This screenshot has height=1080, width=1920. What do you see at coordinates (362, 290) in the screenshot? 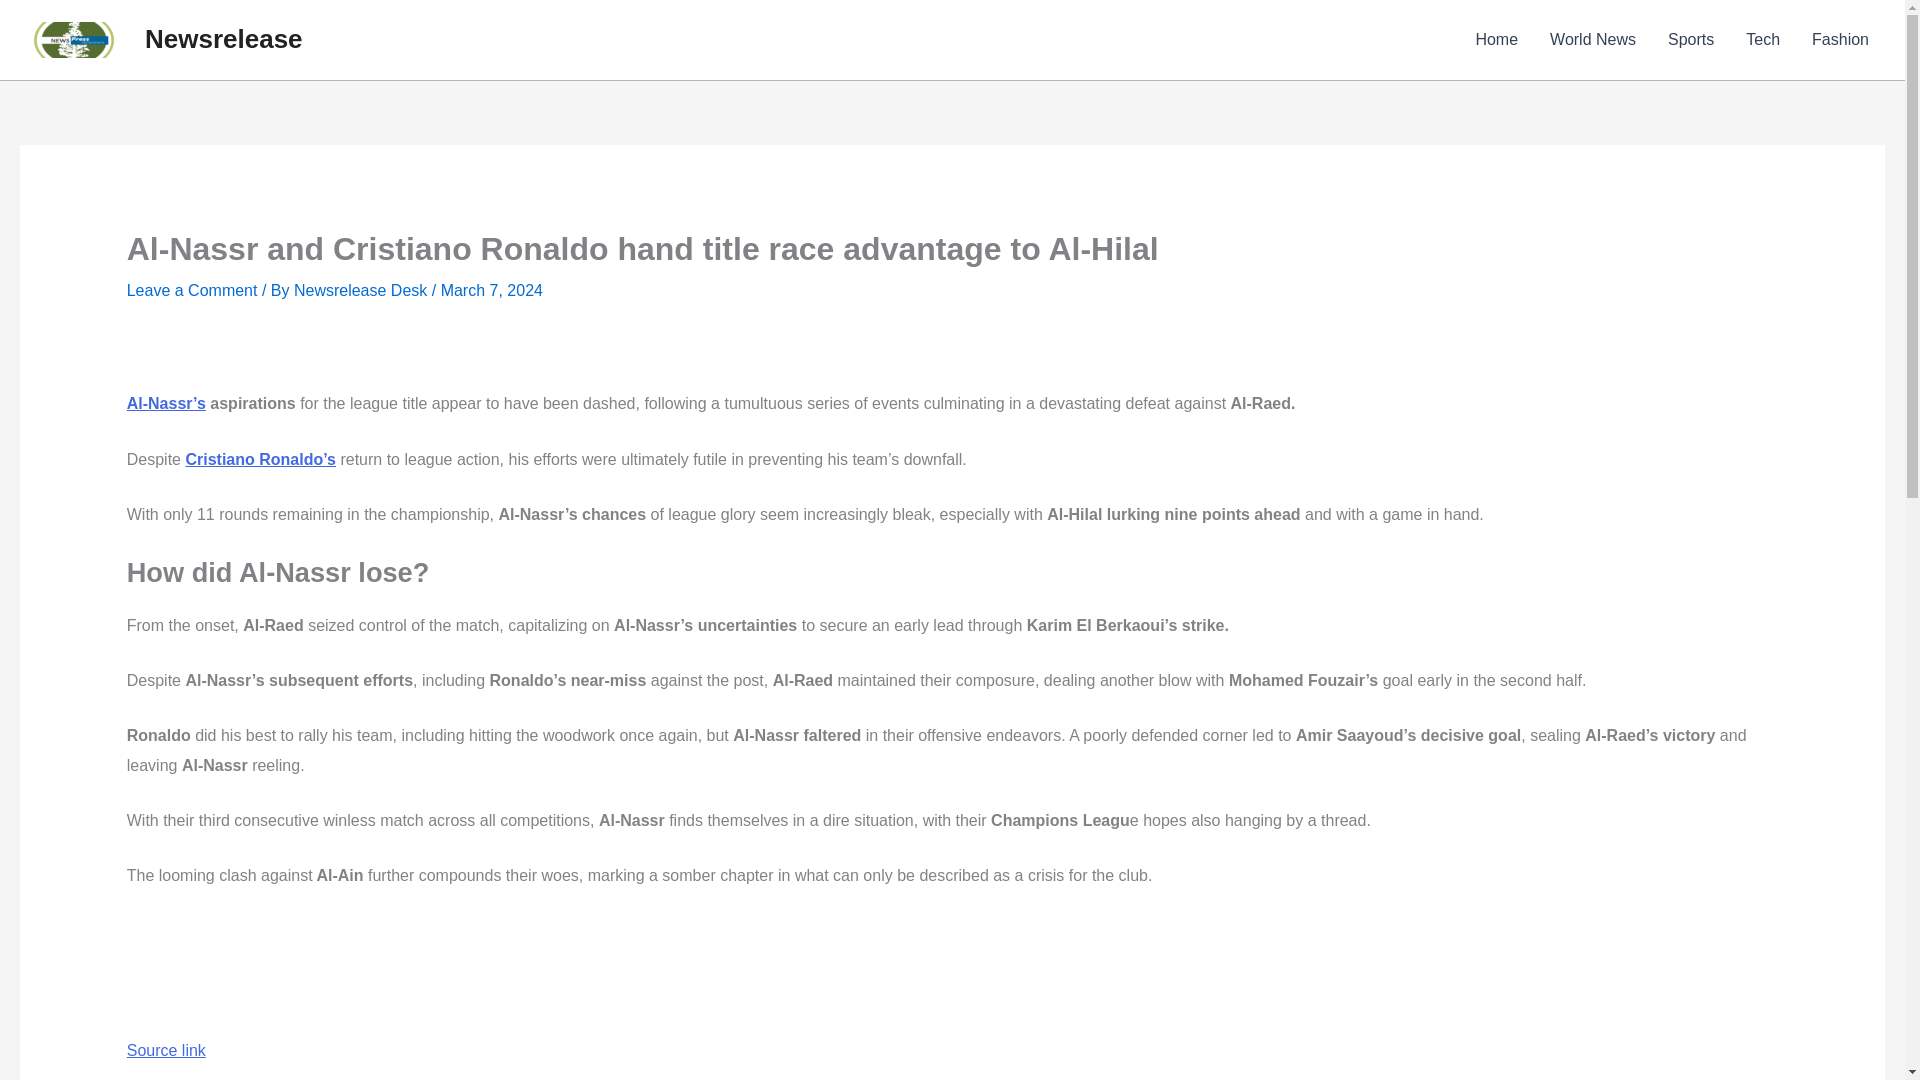
I see `Newsrelease Desk` at bounding box center [362, 290].